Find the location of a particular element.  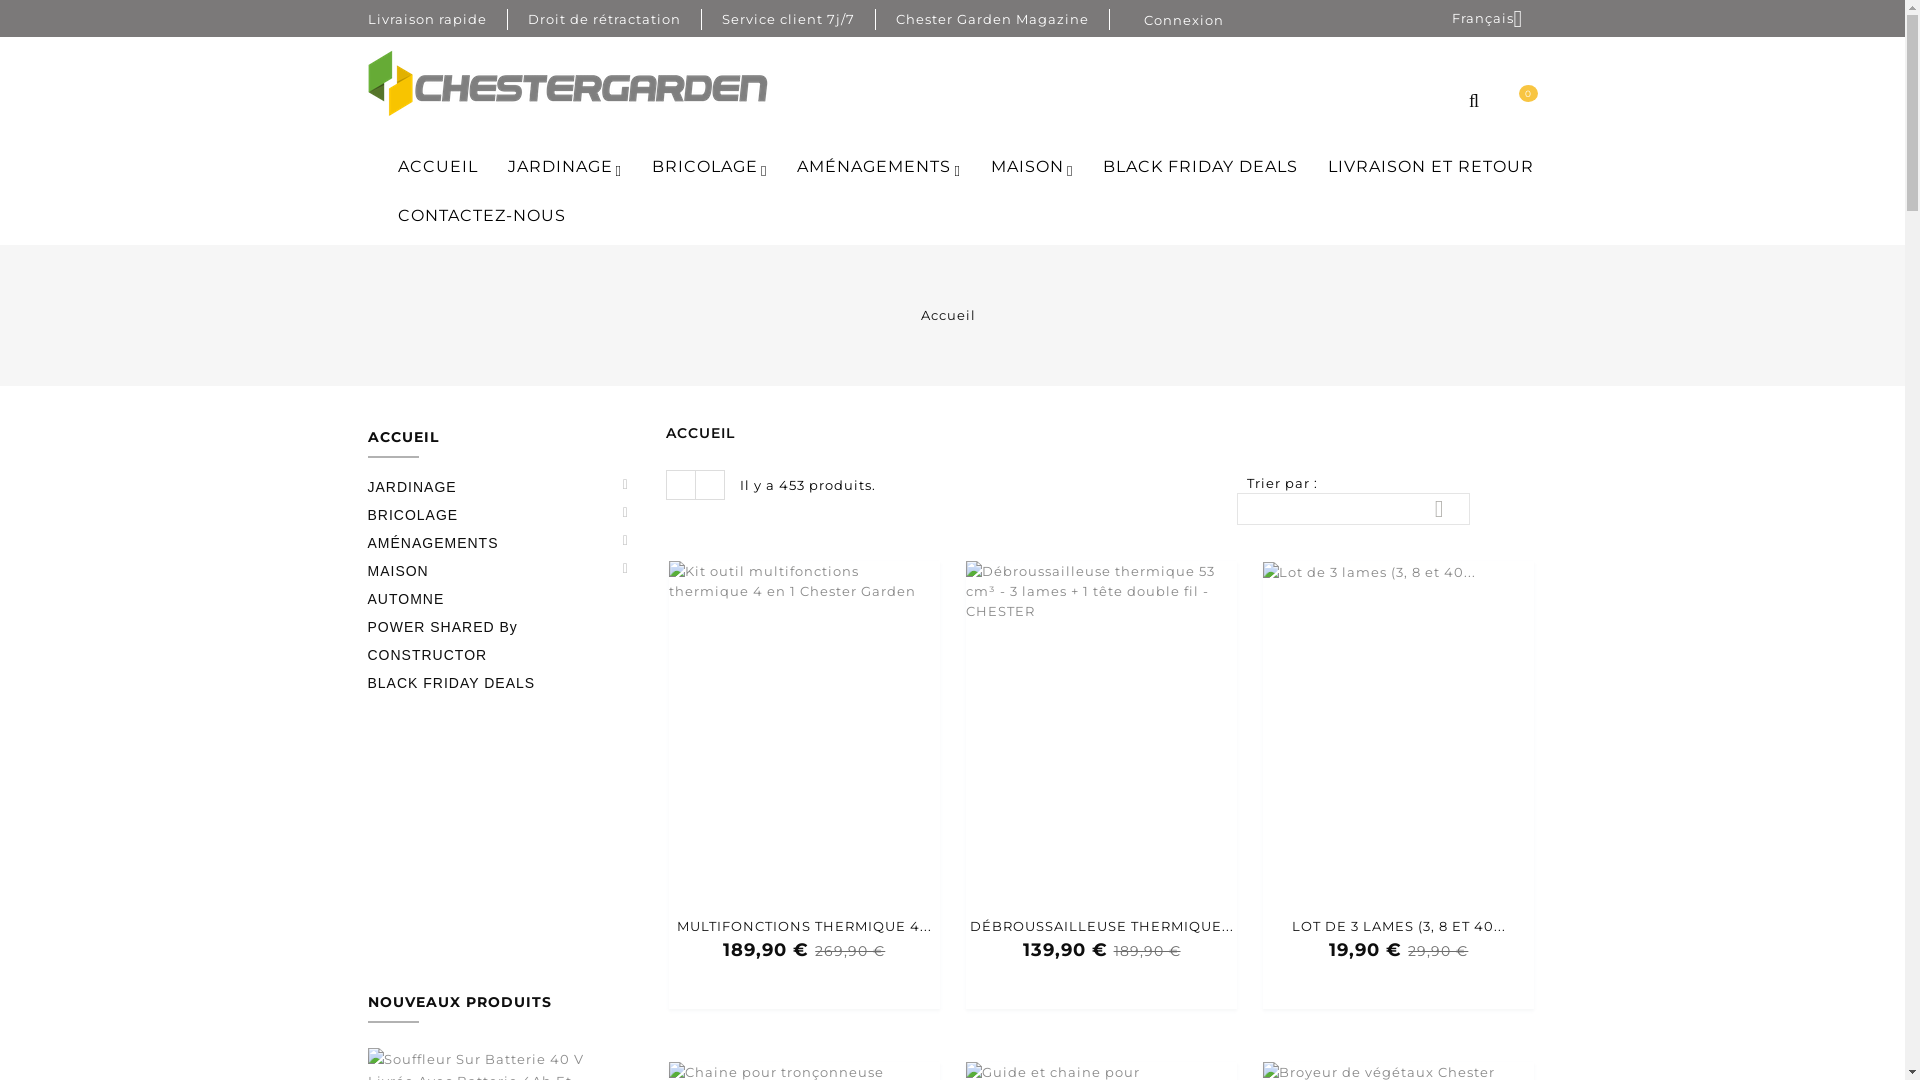

CONTACTEZ-NOUS is located at coordinates (481, 216).